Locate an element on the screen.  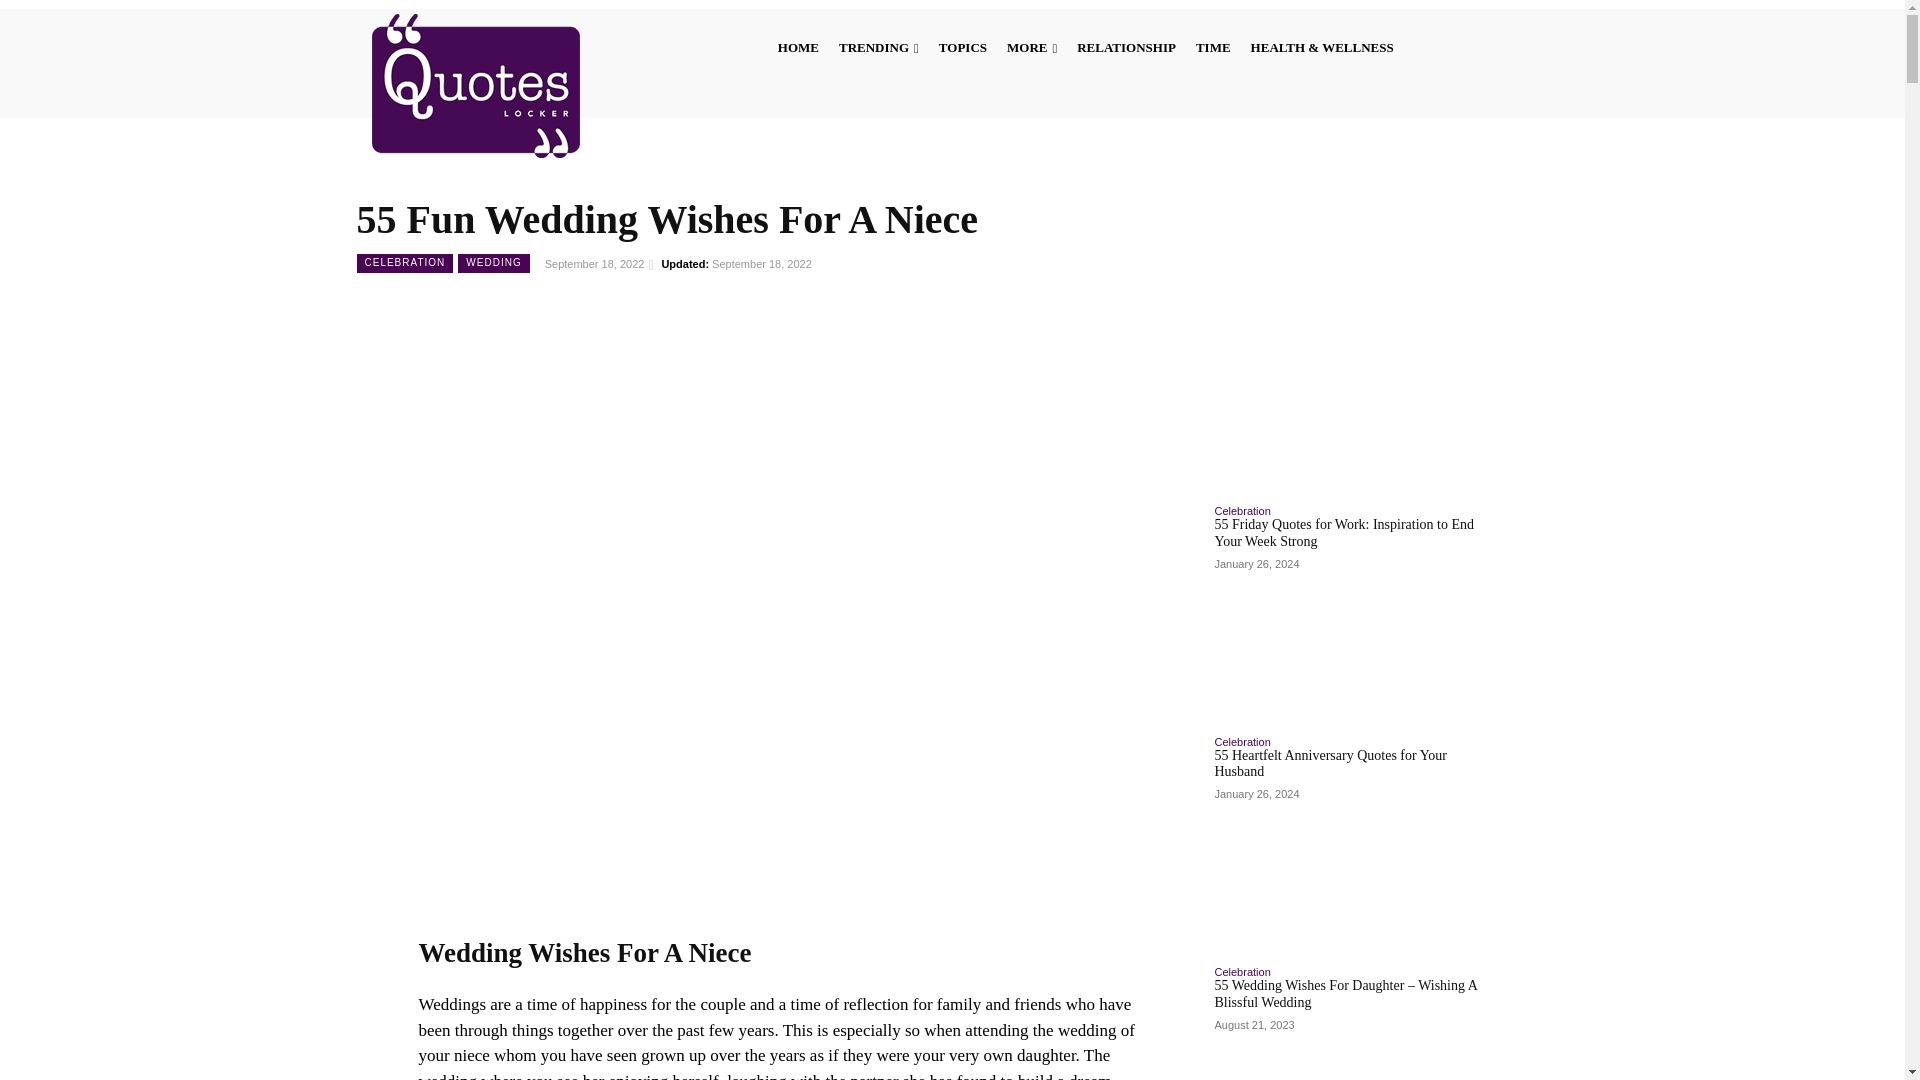
TRENDING is located at coordinates (879, 46).